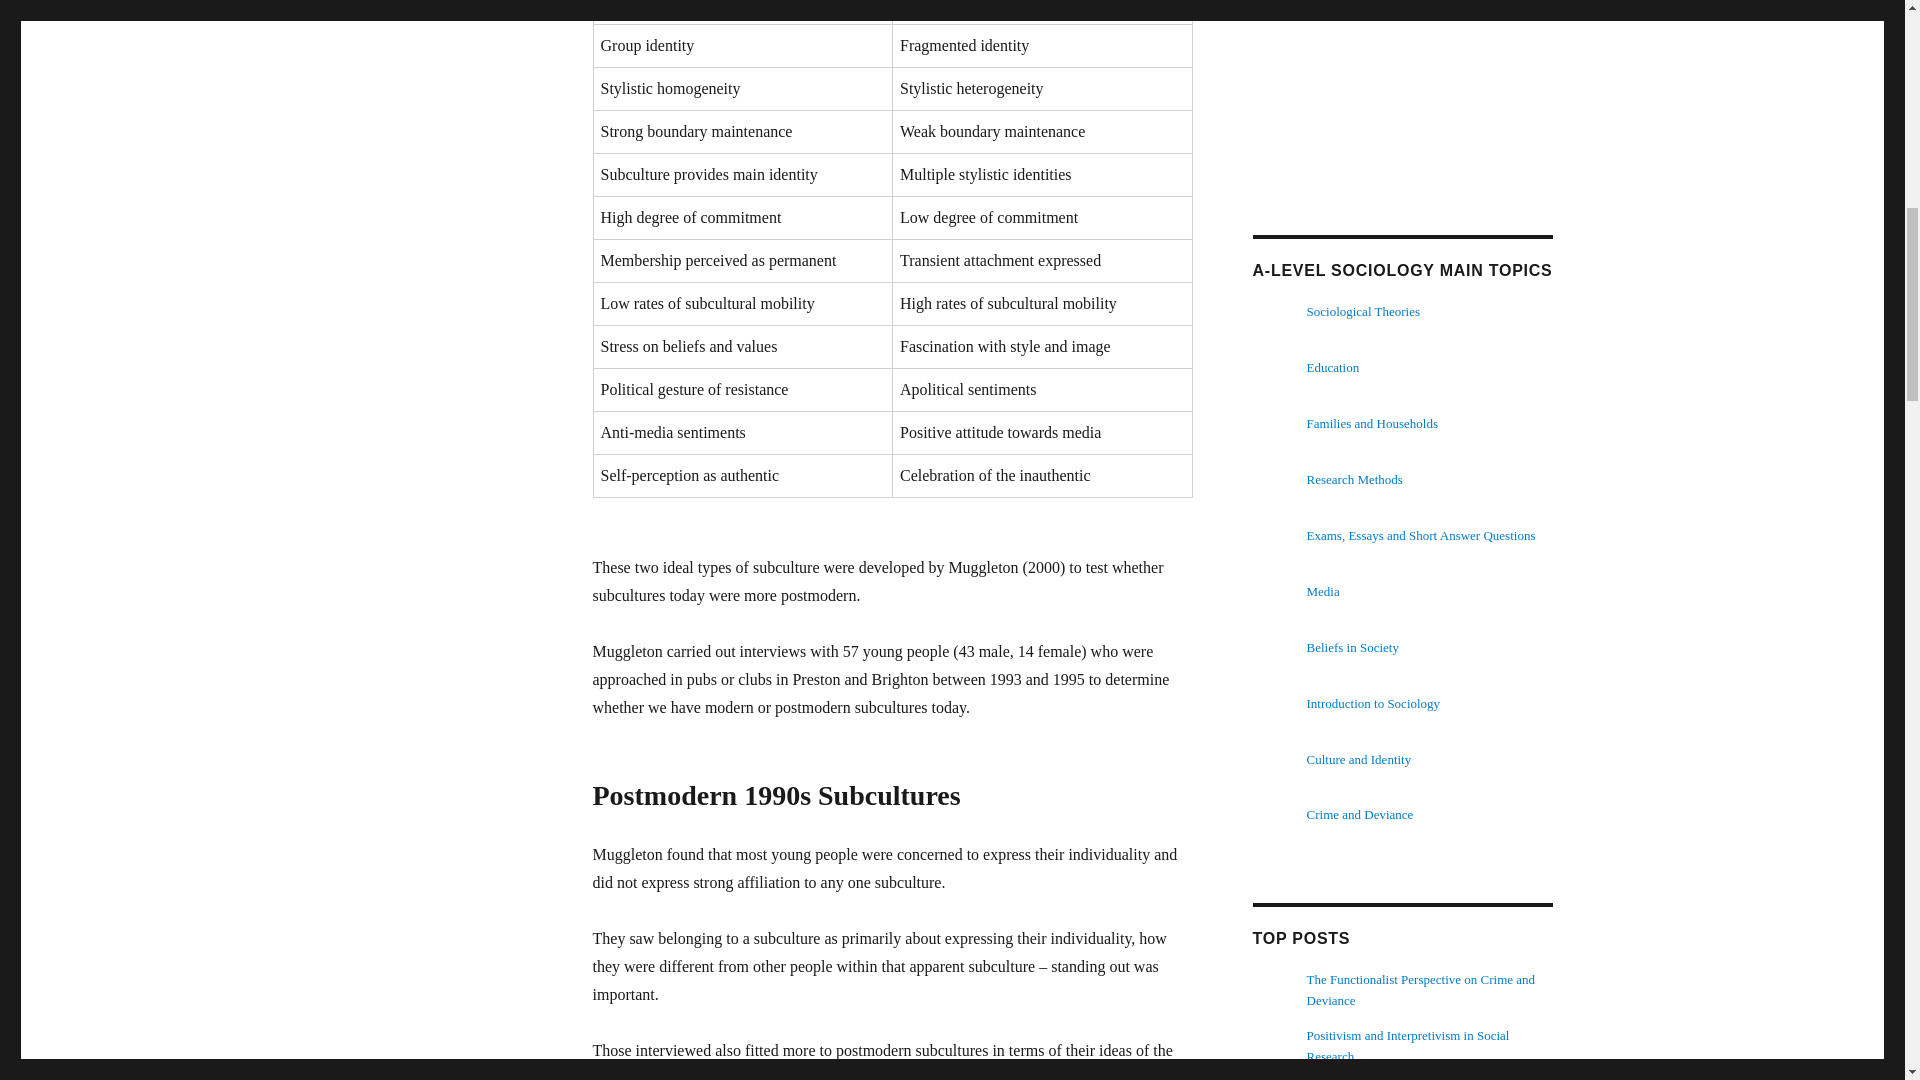 This screenshot has height=1080, width=1920. What do you see at coordinates (1333, 366) in the screenshot?
I see `Education` at bounding box center [1333, 366].